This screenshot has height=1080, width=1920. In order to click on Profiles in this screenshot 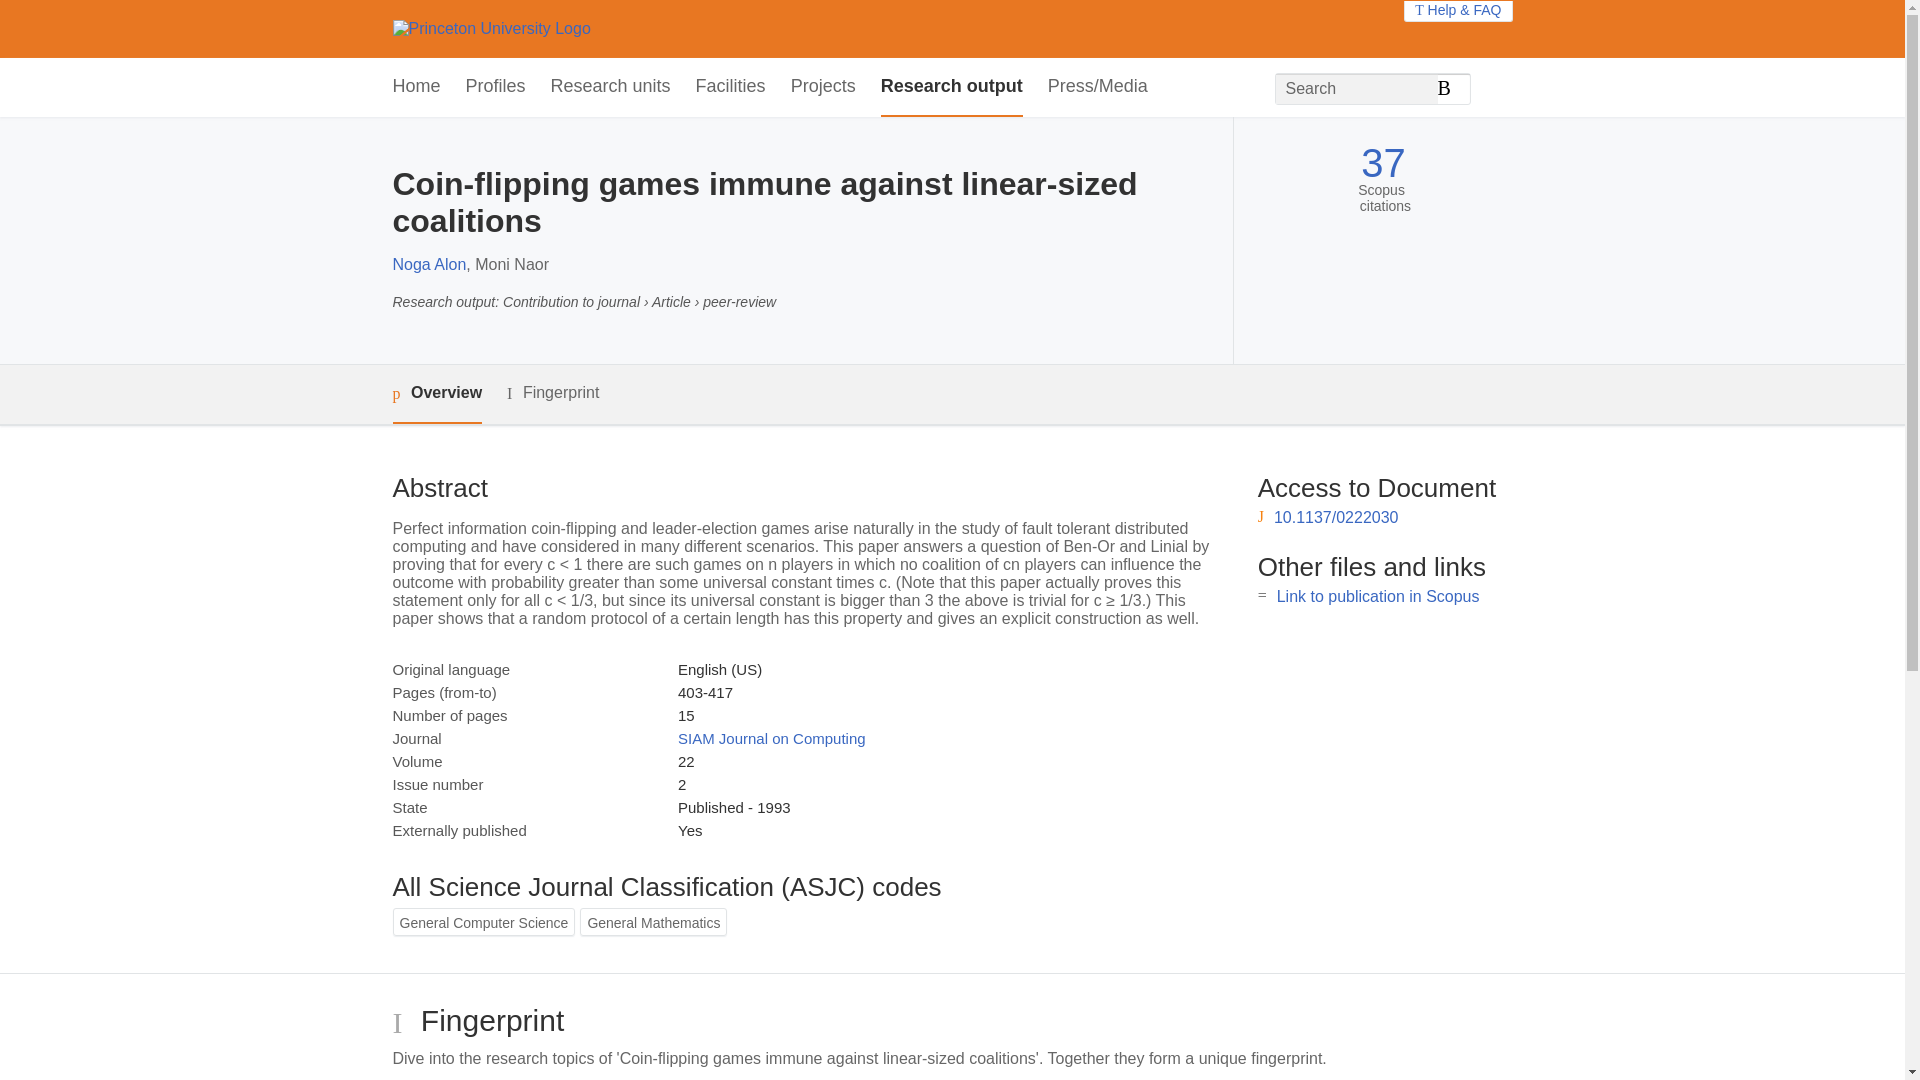, I will do `click(496, 87)`.